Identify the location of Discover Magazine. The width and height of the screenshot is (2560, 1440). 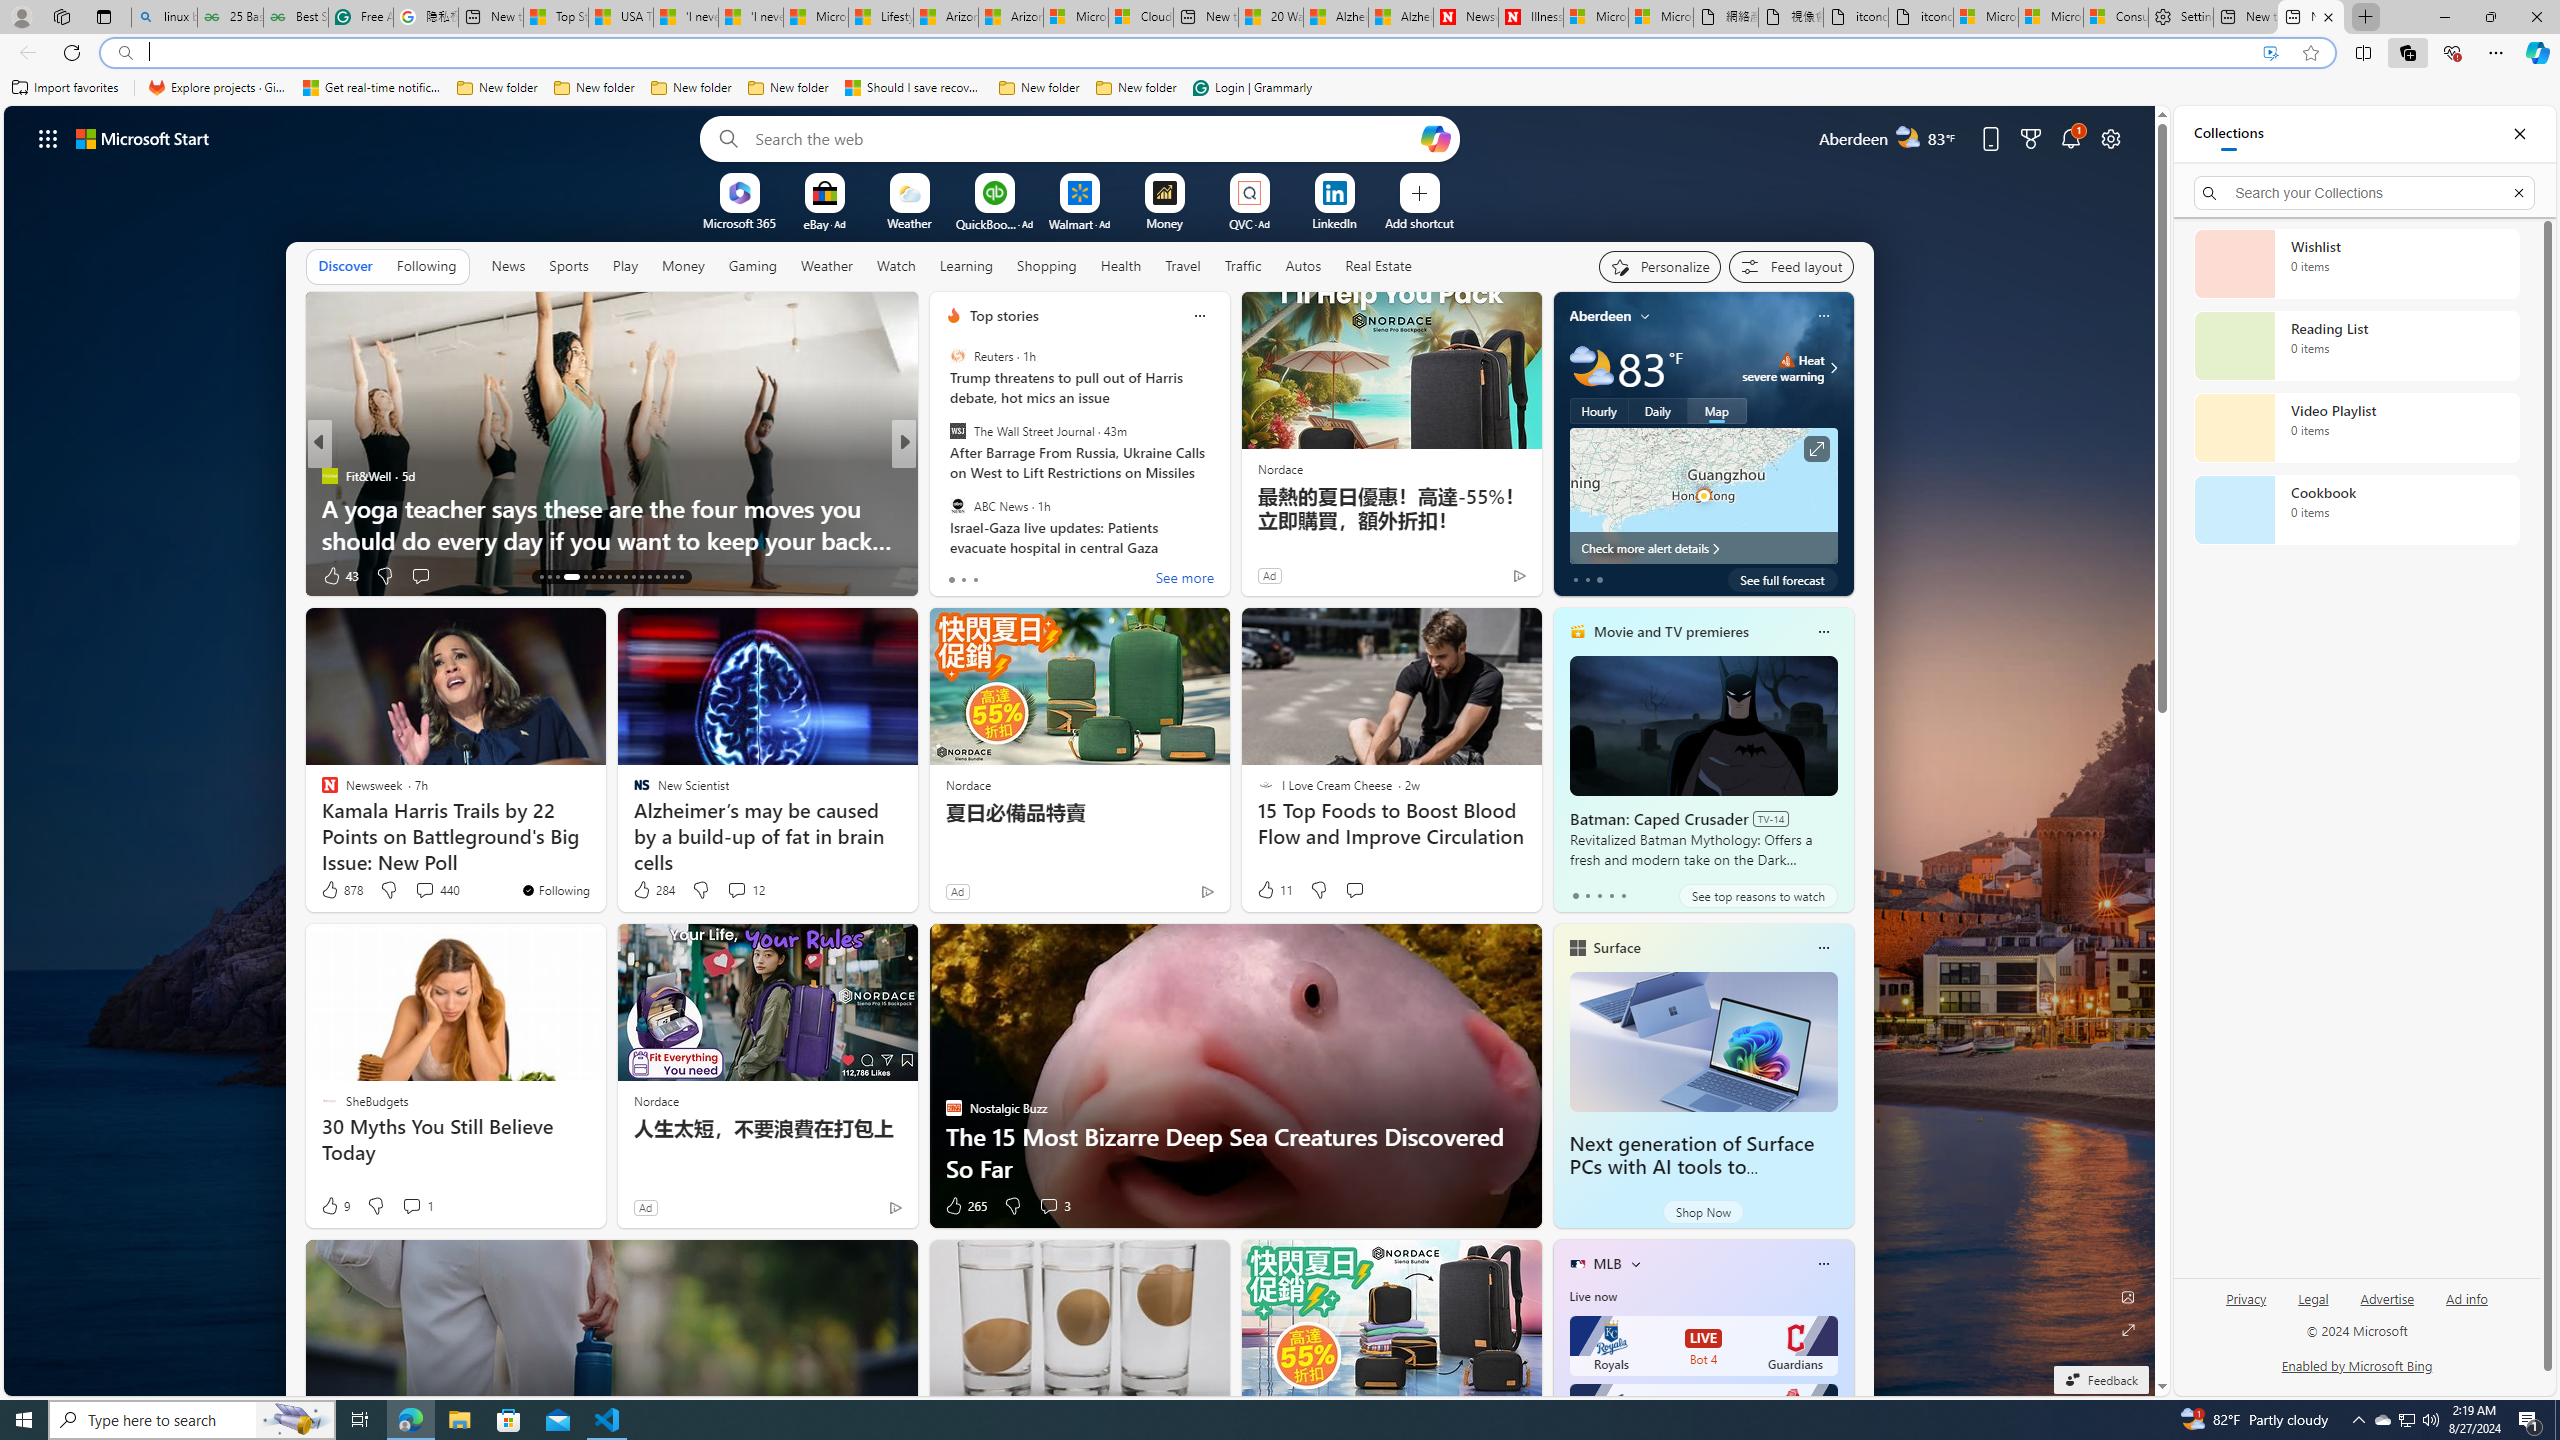
(945, 476).